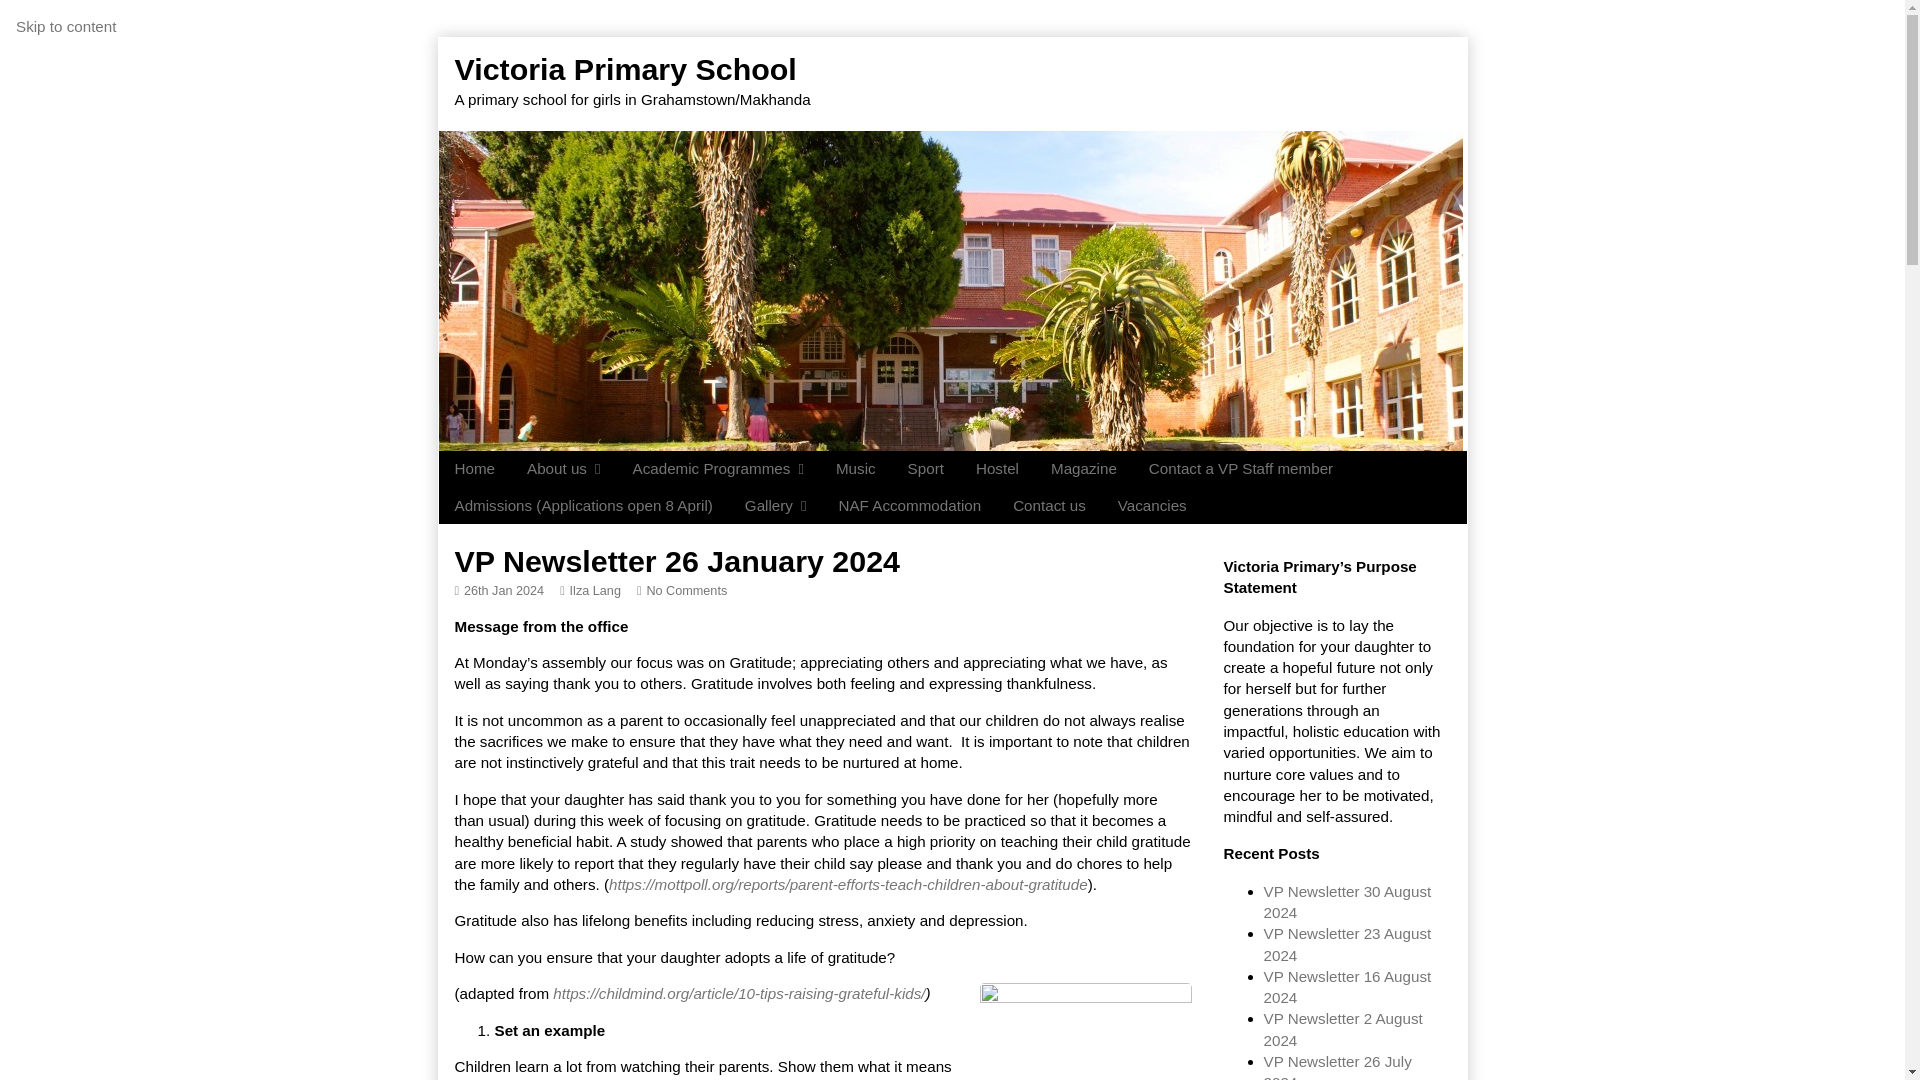  What do you see at coordinates (926, 469) in the screenshot?
I see `Sport` at bounding box center [926, 469].